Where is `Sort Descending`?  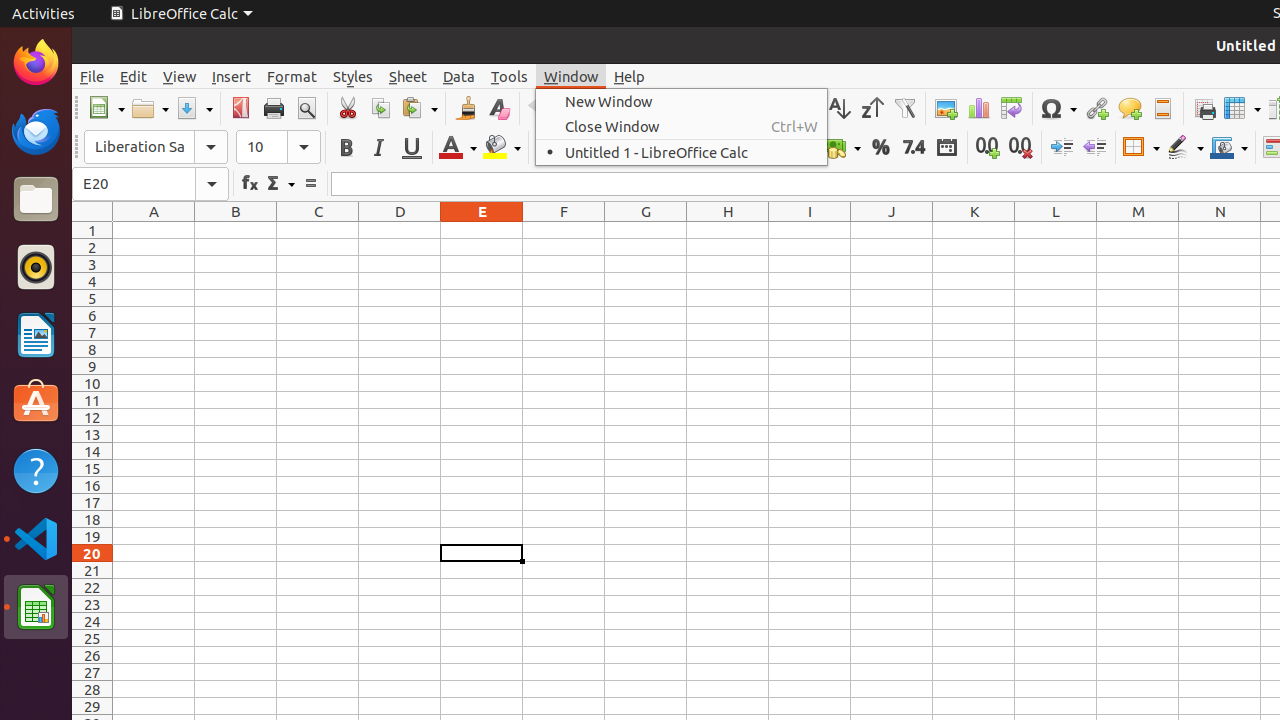 Sort Descending is located at coordinates (872, 108).